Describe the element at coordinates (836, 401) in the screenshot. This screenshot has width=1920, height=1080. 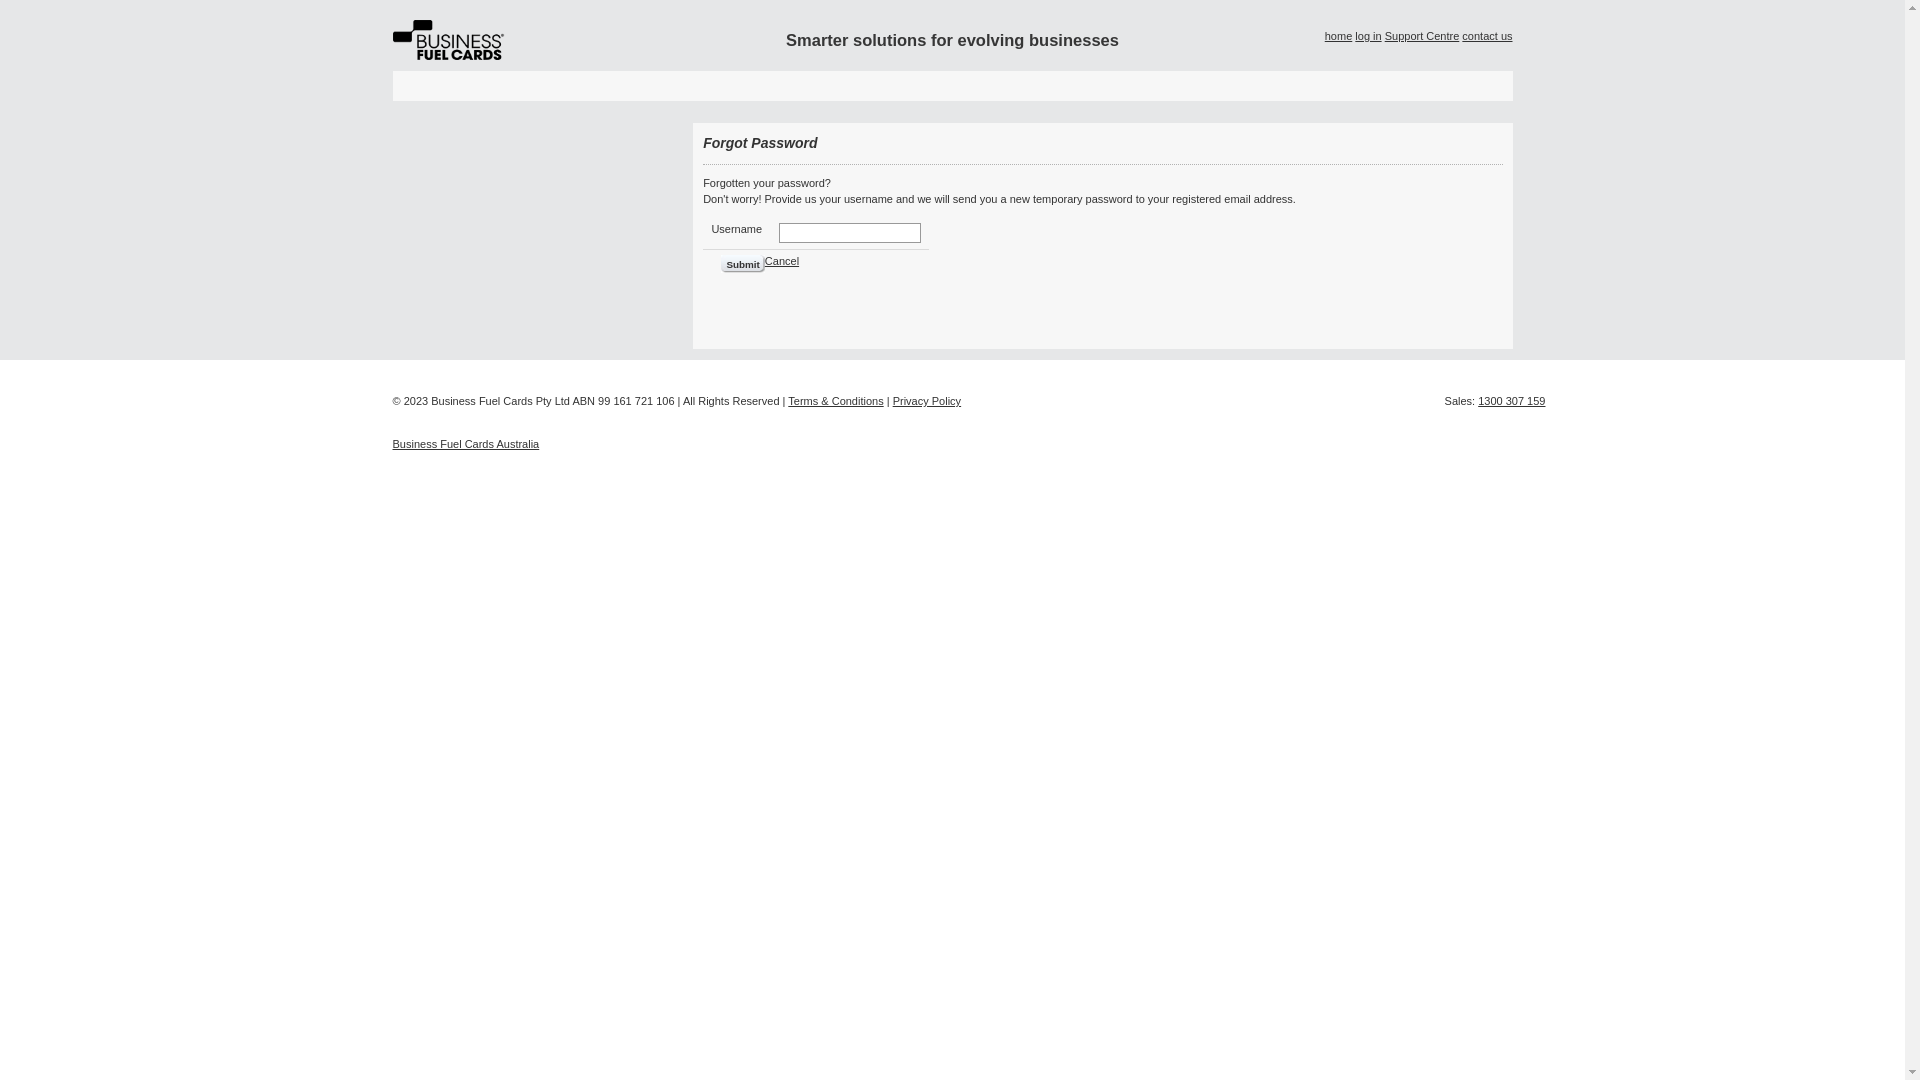
I see `Terms & Conditions` at that location.